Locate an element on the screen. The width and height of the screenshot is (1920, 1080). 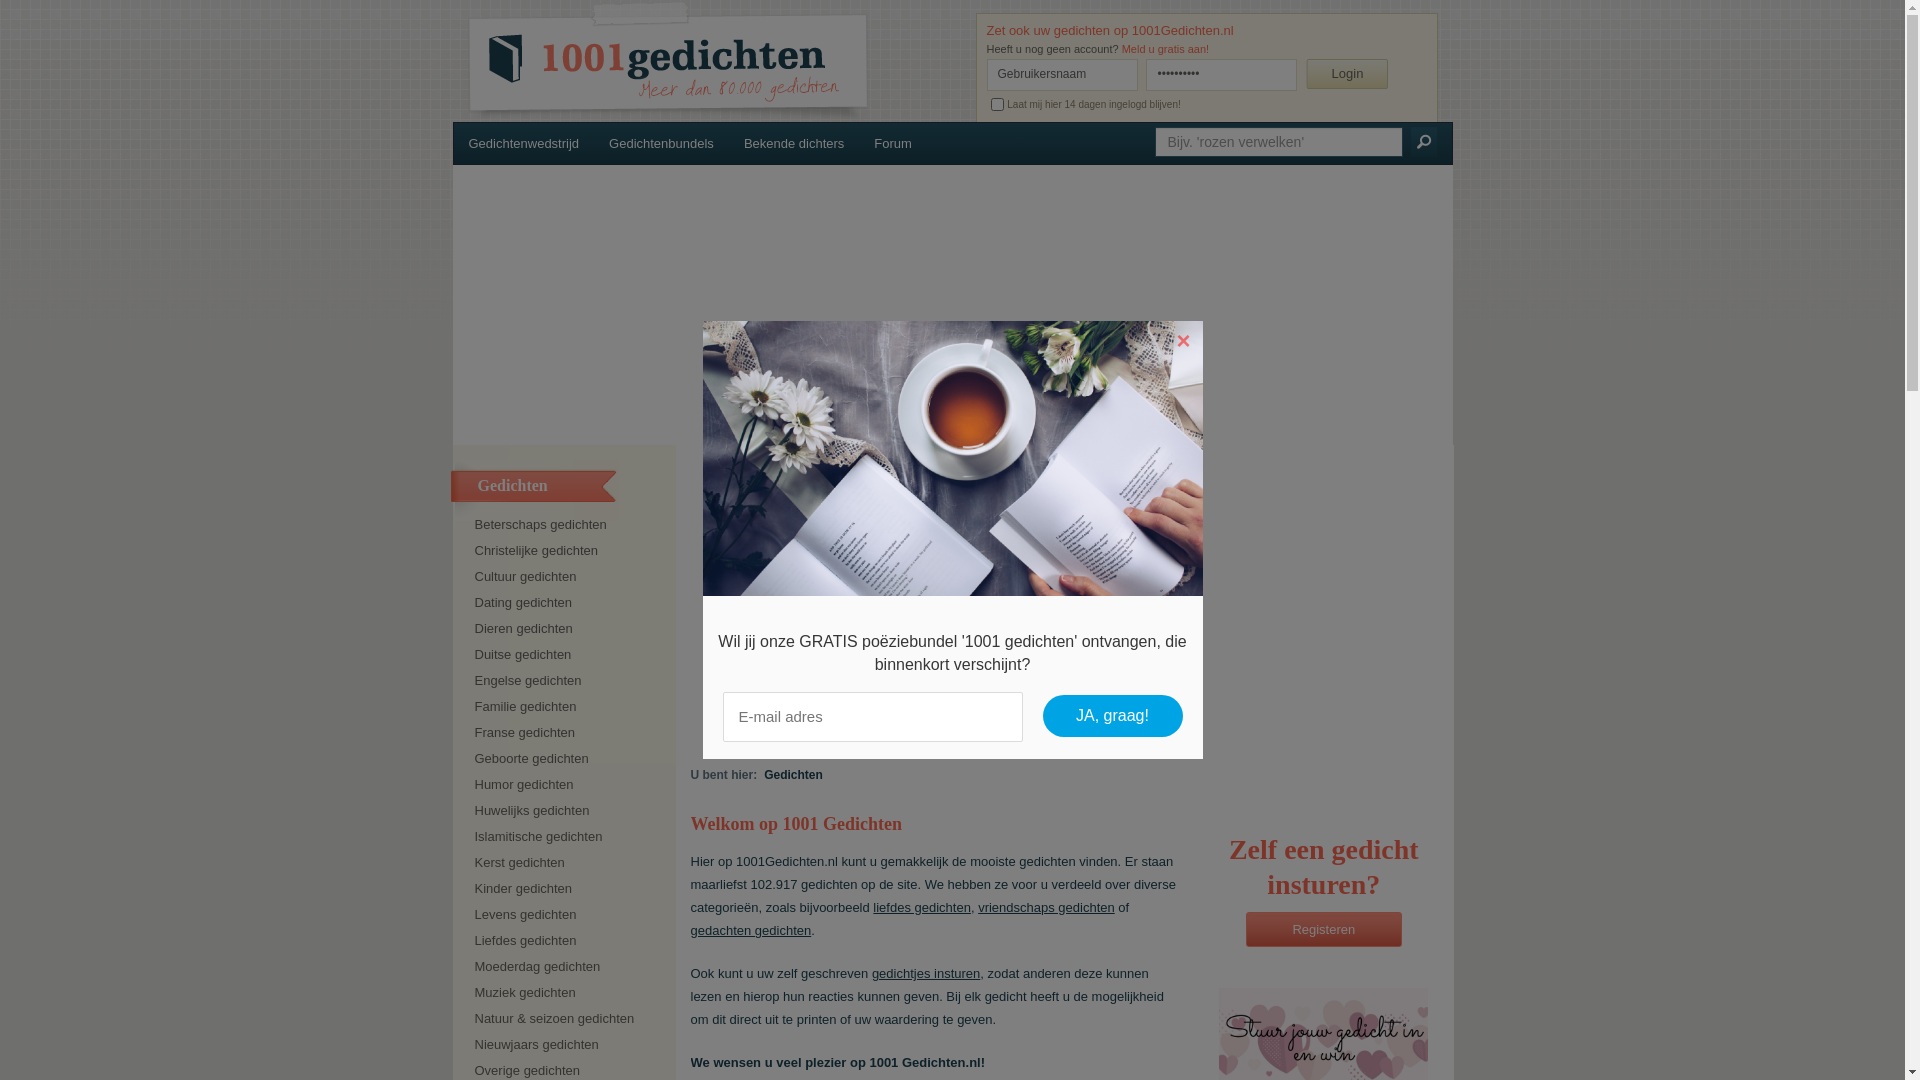
Franse gedichten is located at coordinates (567, 733).